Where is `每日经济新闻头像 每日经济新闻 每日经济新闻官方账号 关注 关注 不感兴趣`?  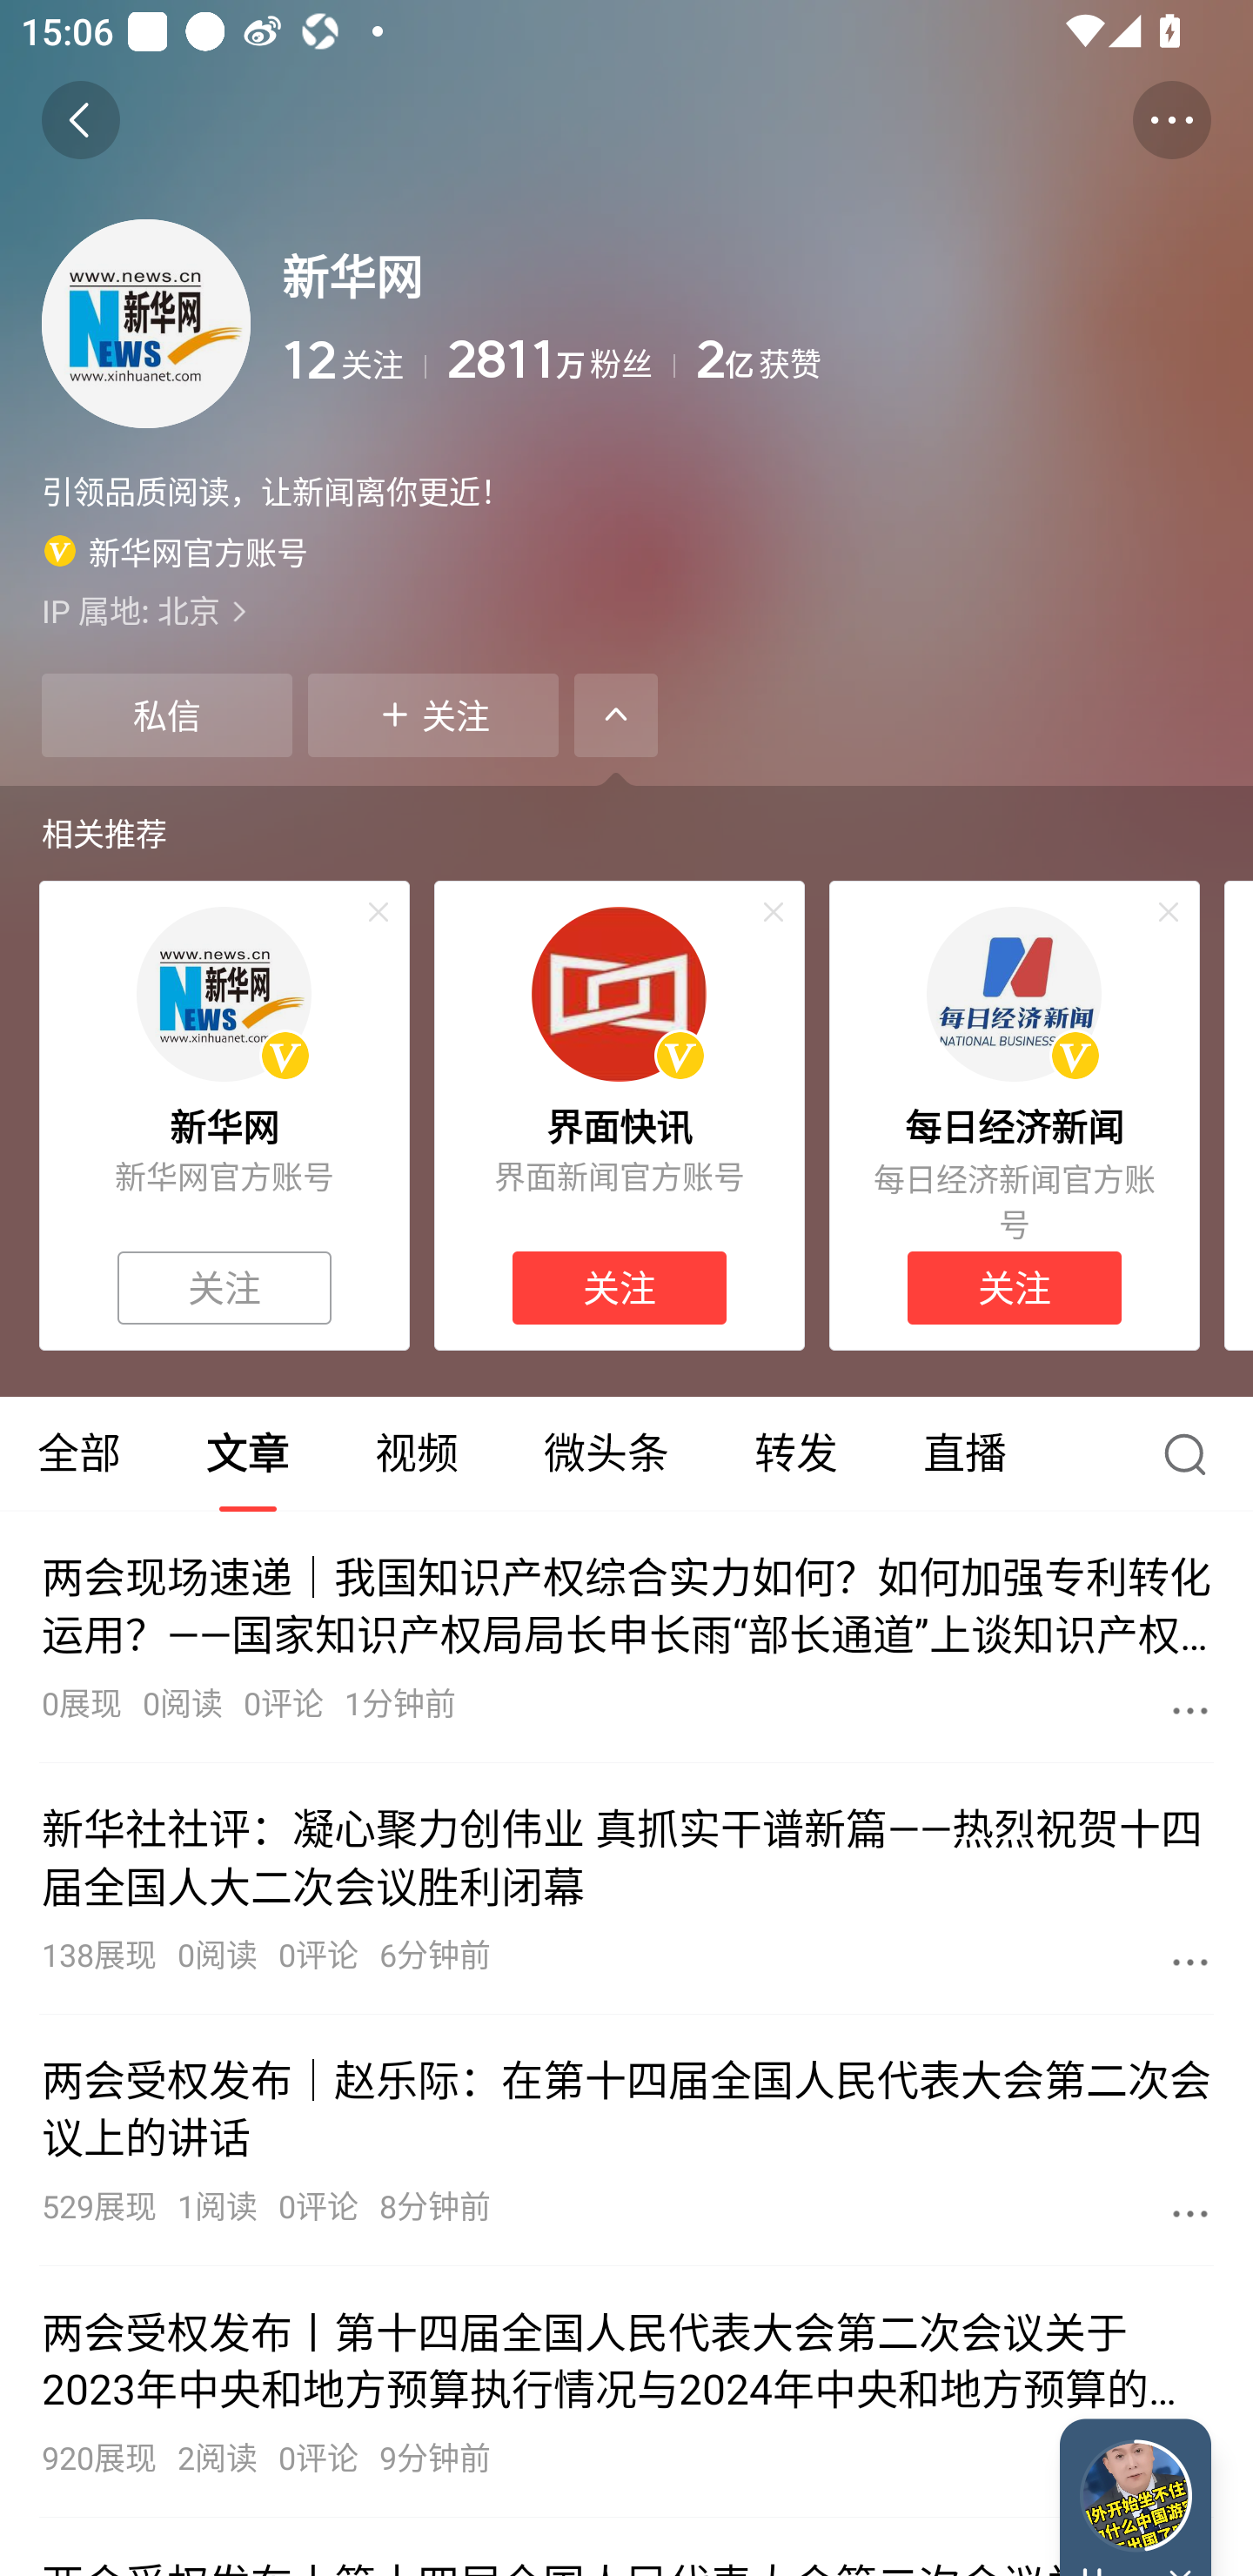 每日经济新闻头像 每日经济新闻 每日经济新闻官方账号 关注 关注 不感兴趣 is located at coordinates (1015, 1116).